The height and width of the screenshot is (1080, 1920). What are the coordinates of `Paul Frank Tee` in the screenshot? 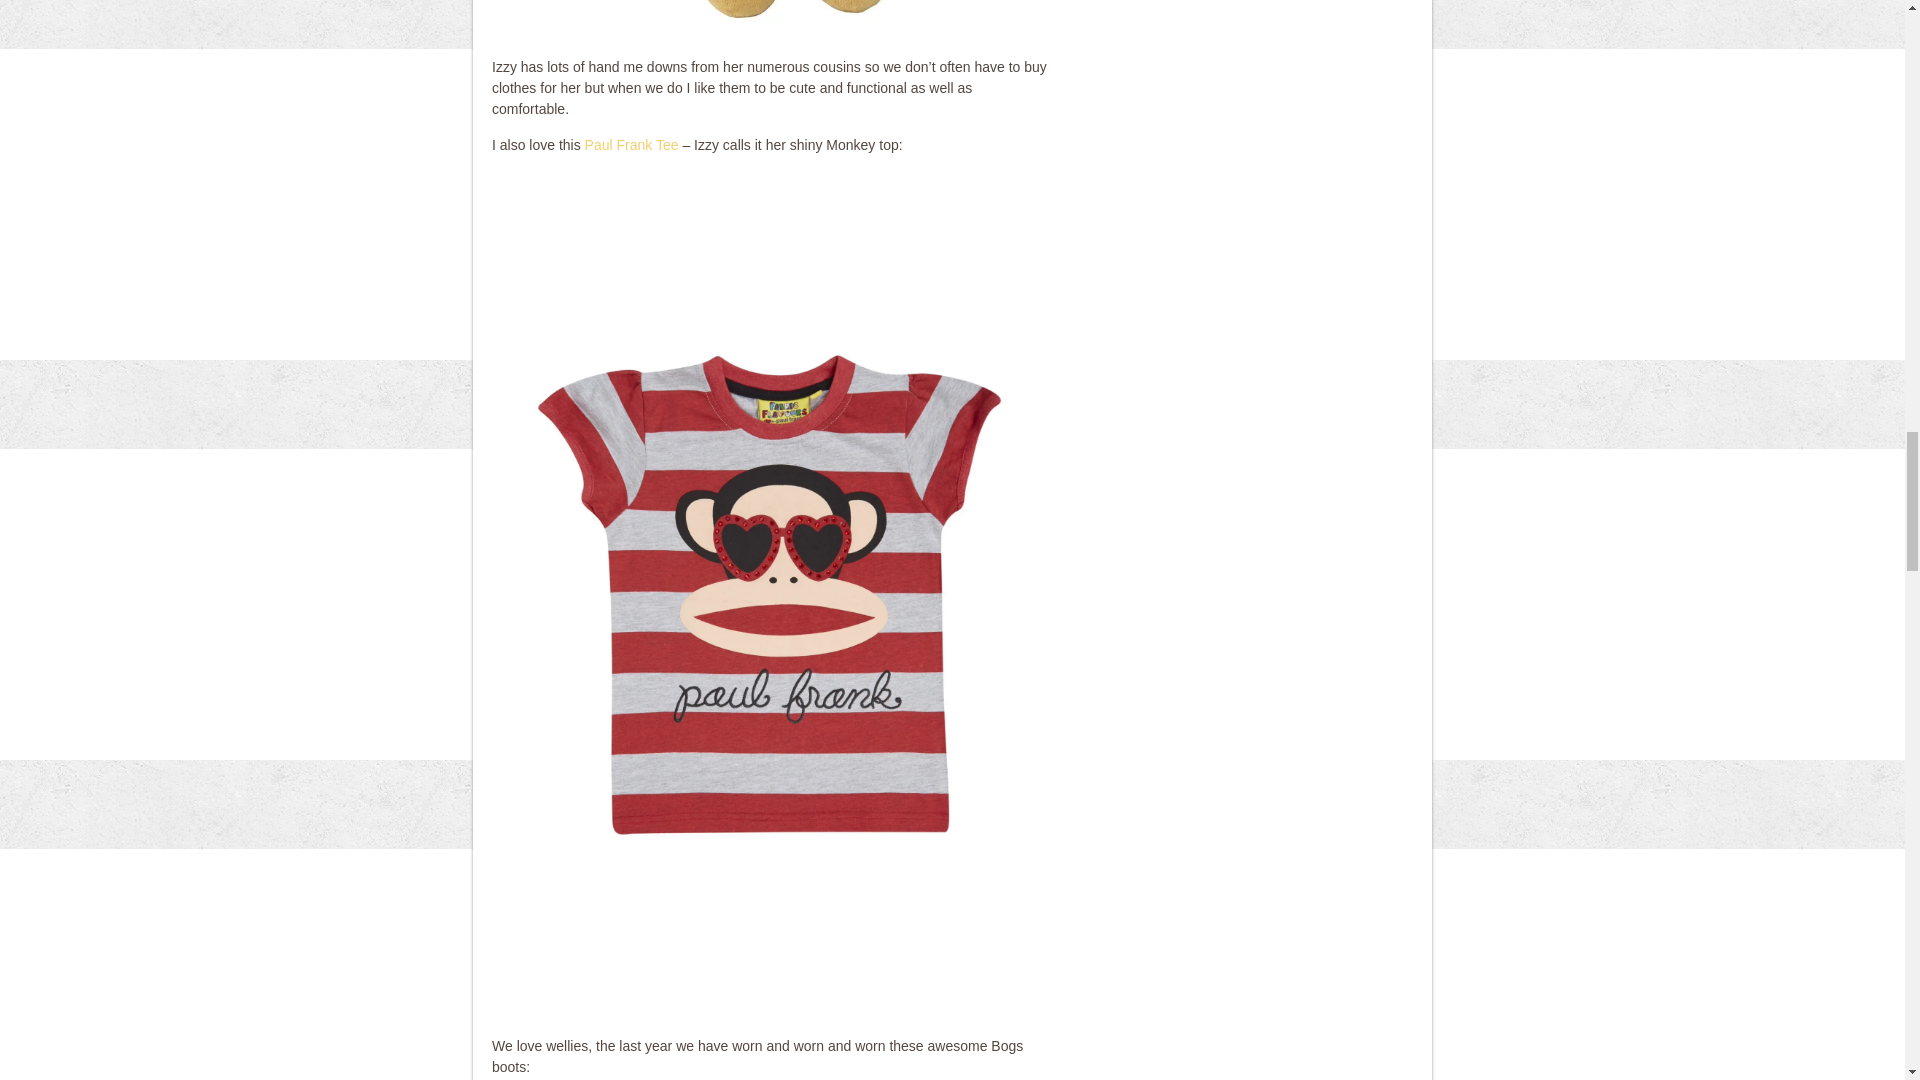 It's located at (632, 145).